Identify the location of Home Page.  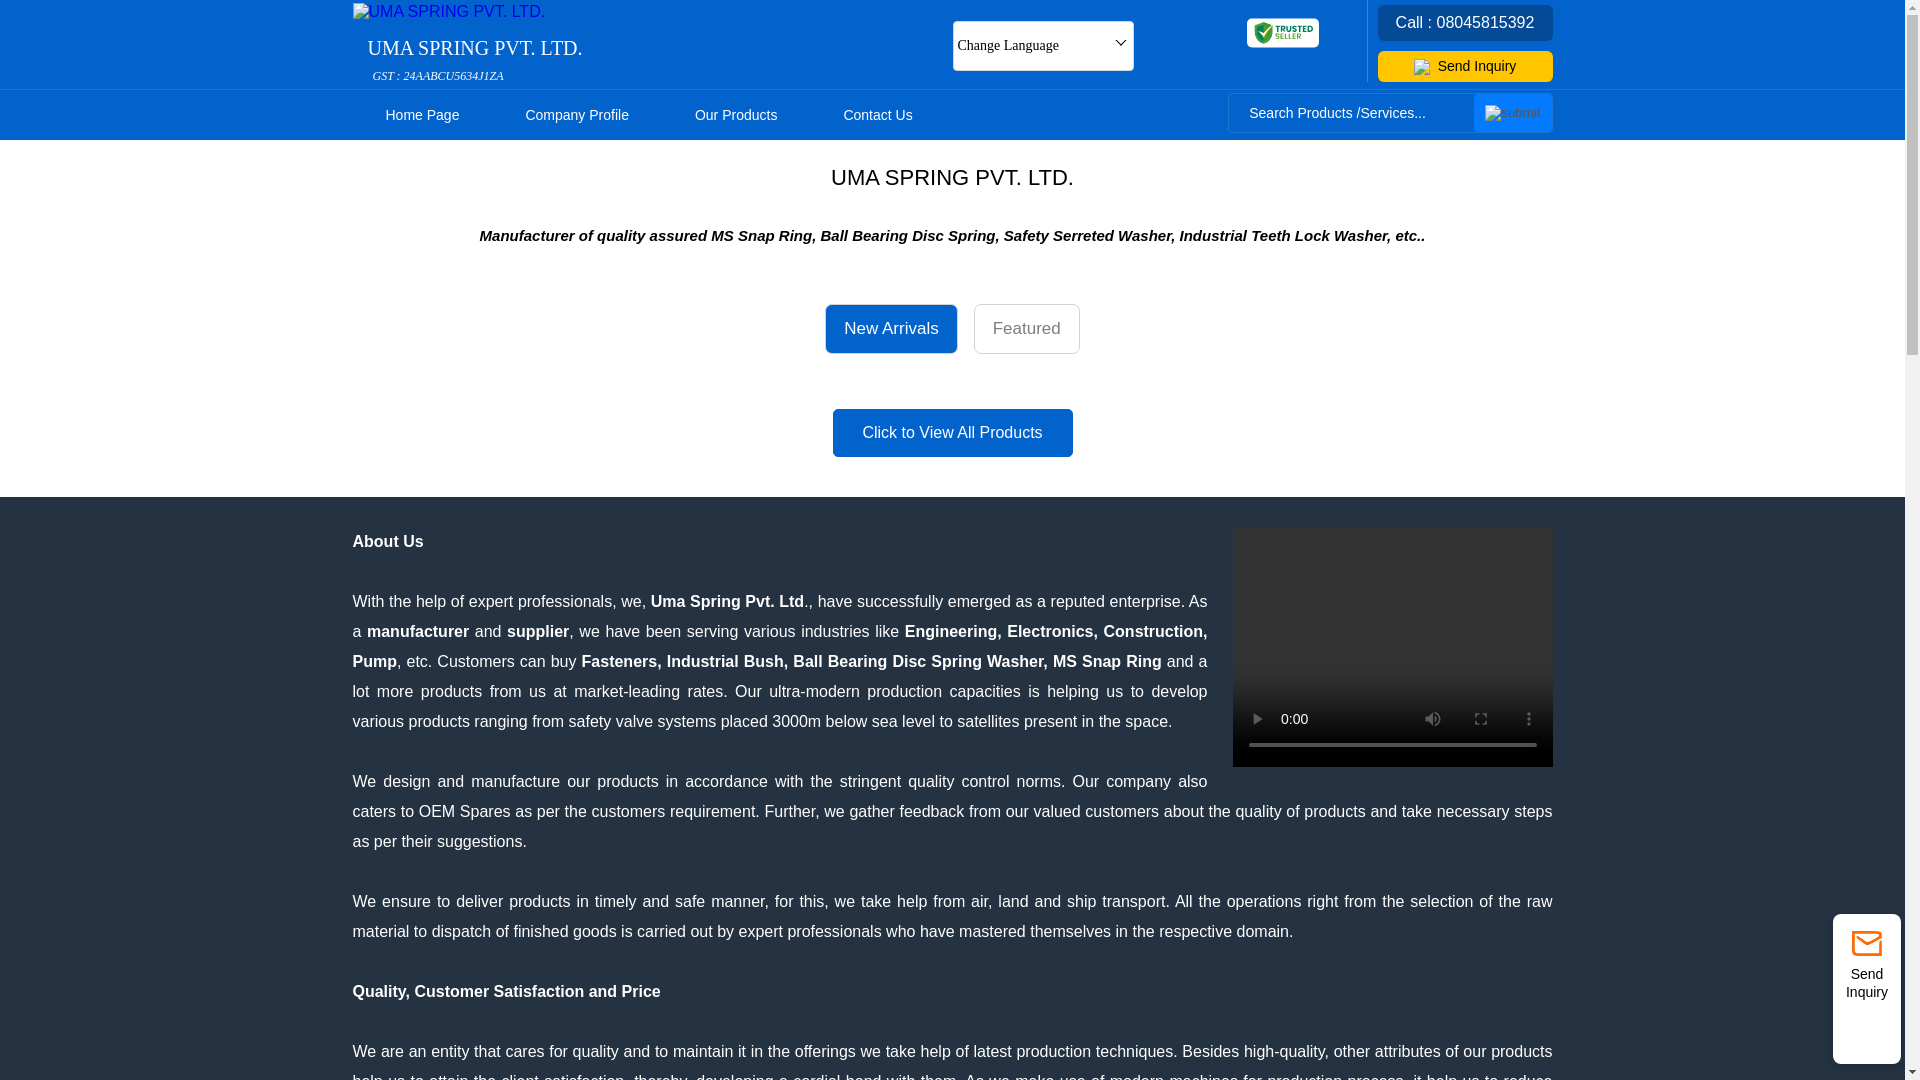
(421, 114).